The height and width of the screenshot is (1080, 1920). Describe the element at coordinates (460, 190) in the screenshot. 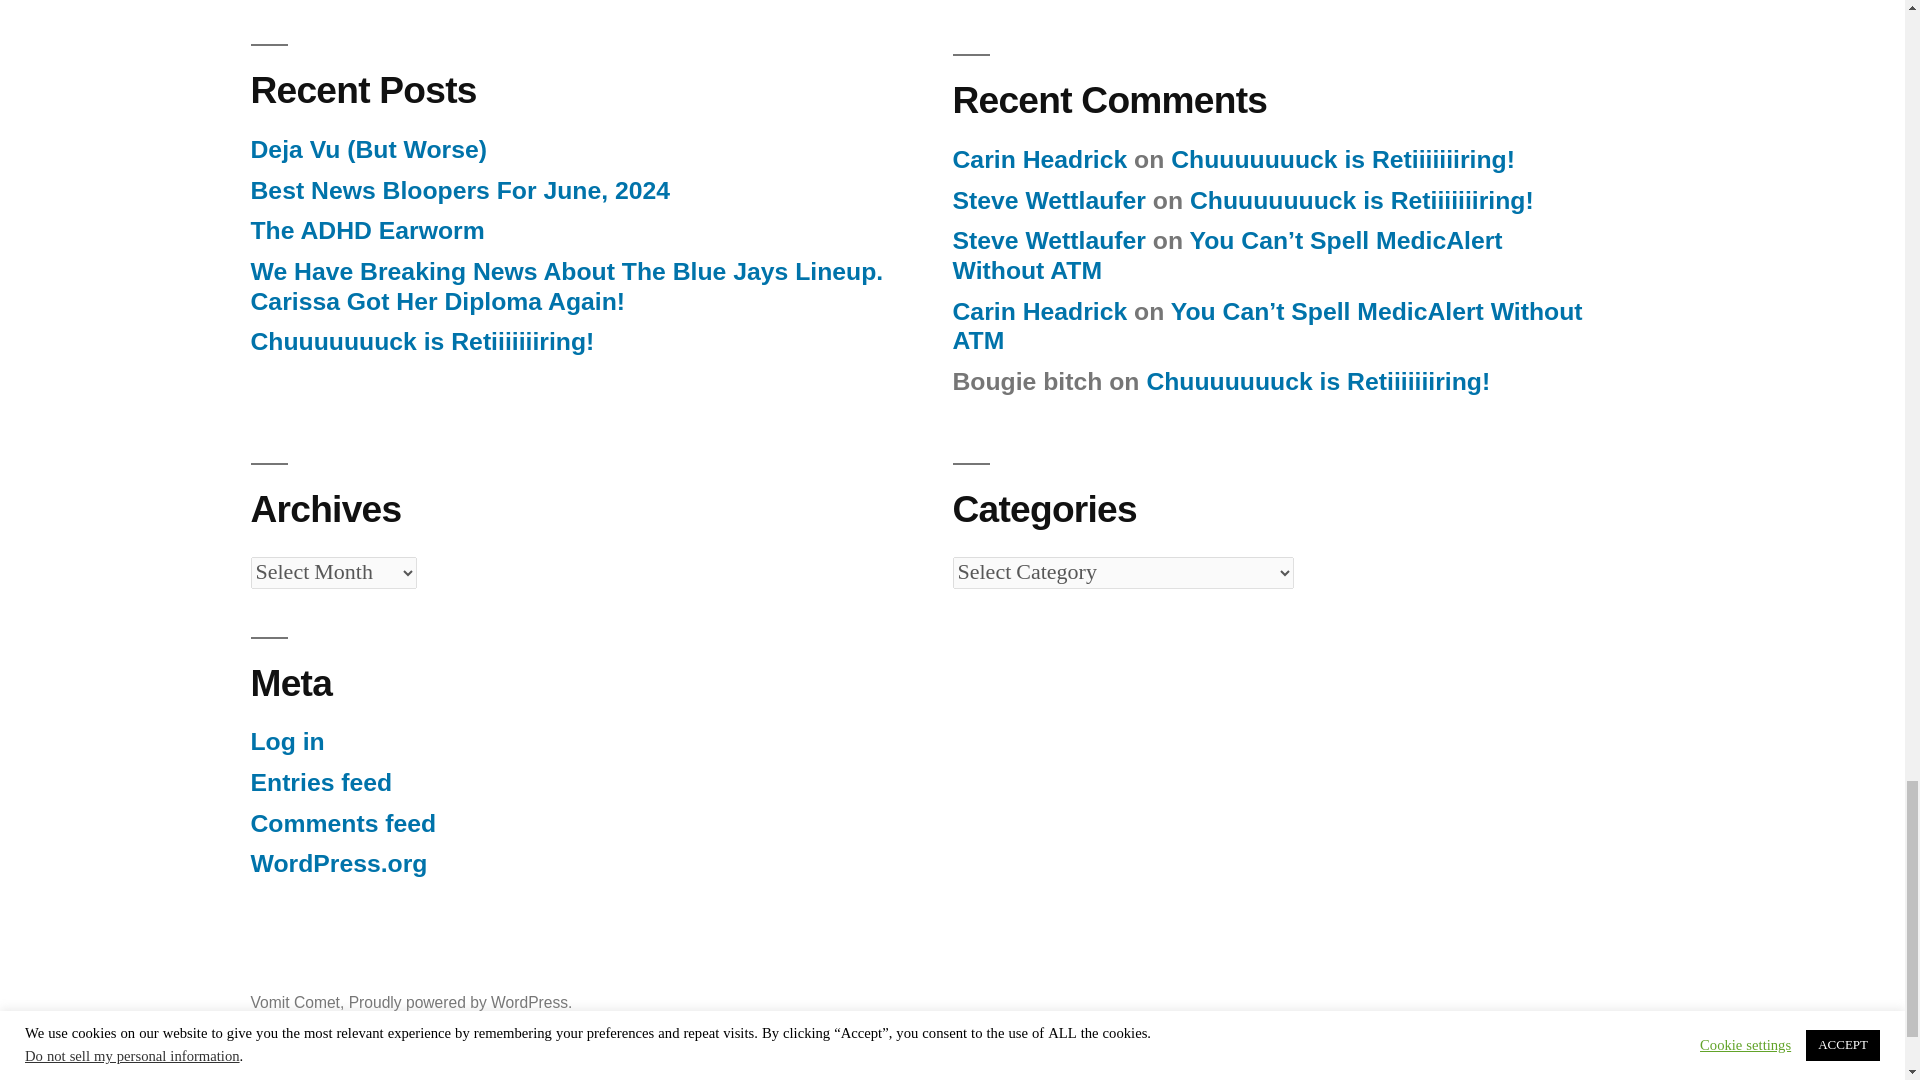

I see `Best News Bloopers For June, 2024` at that location.